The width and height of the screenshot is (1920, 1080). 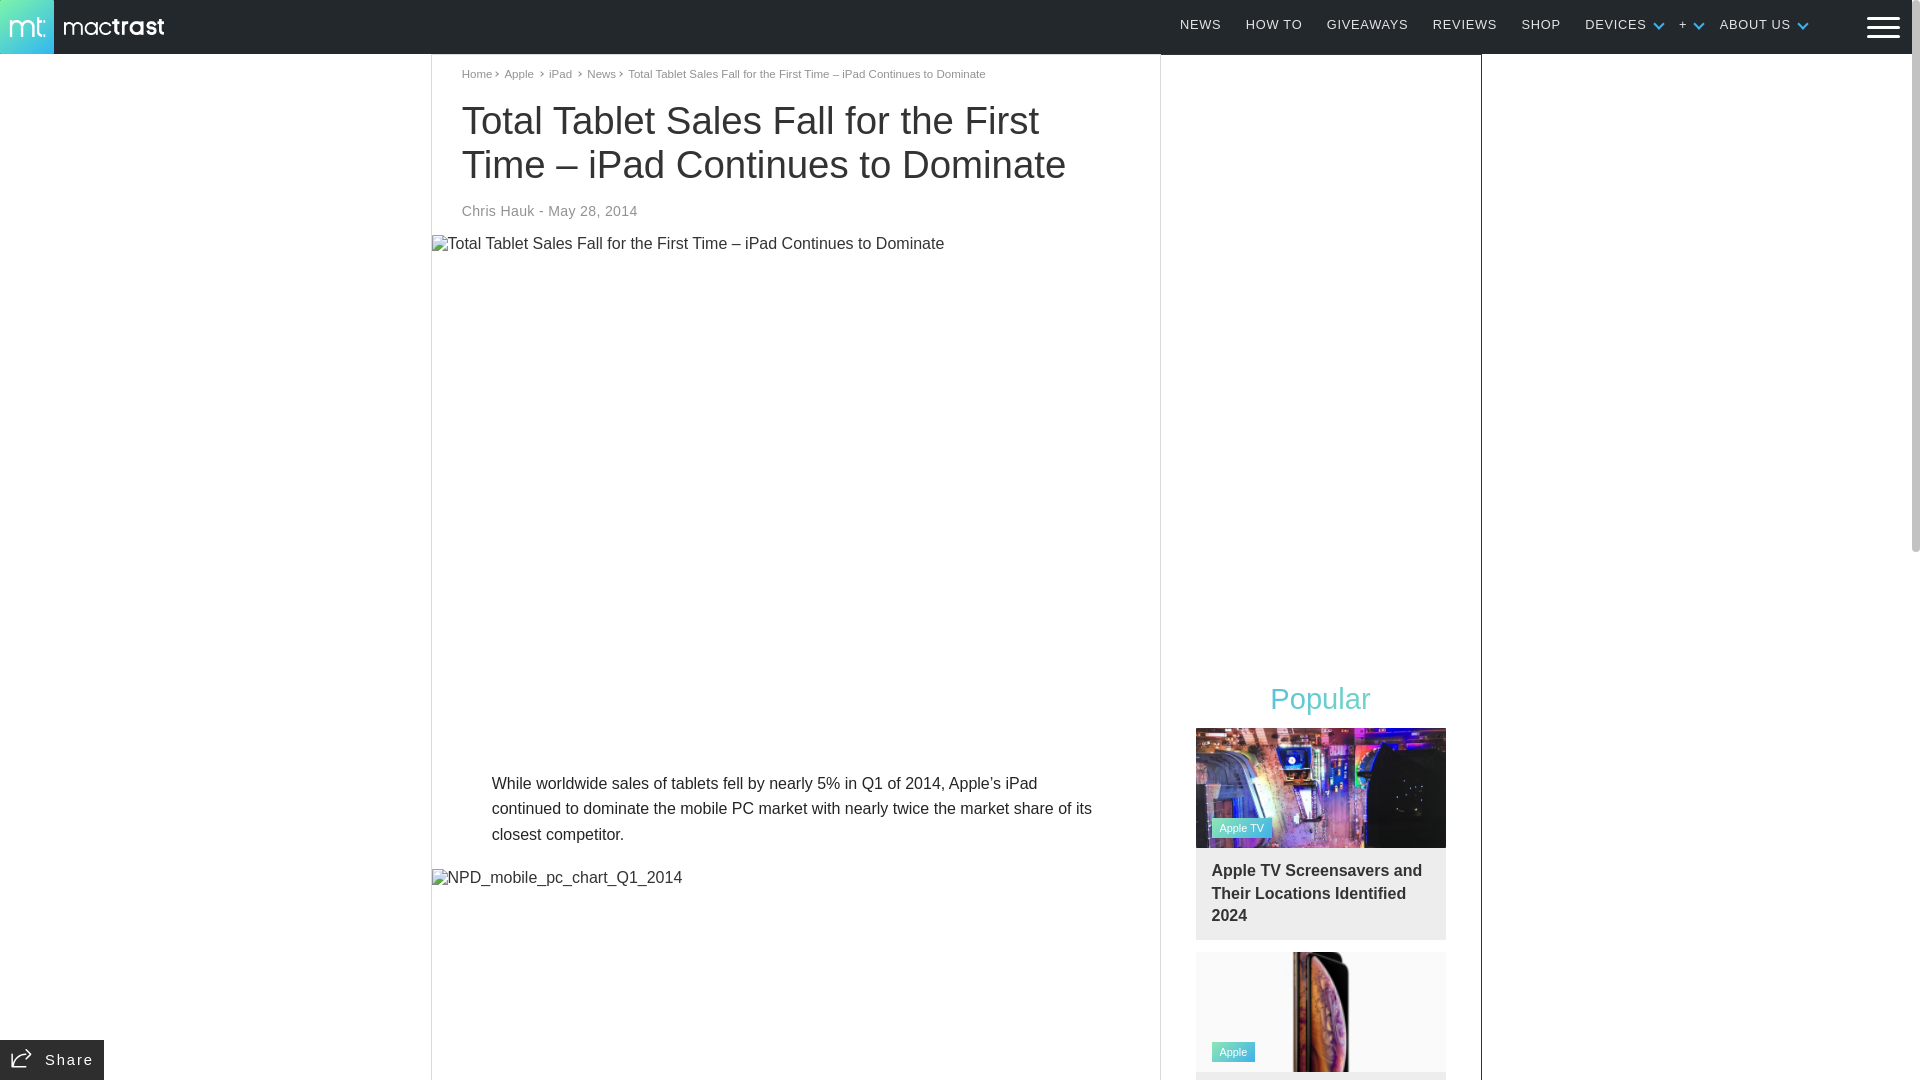 I want to click on NEWS, so click(x=1200, y=24).